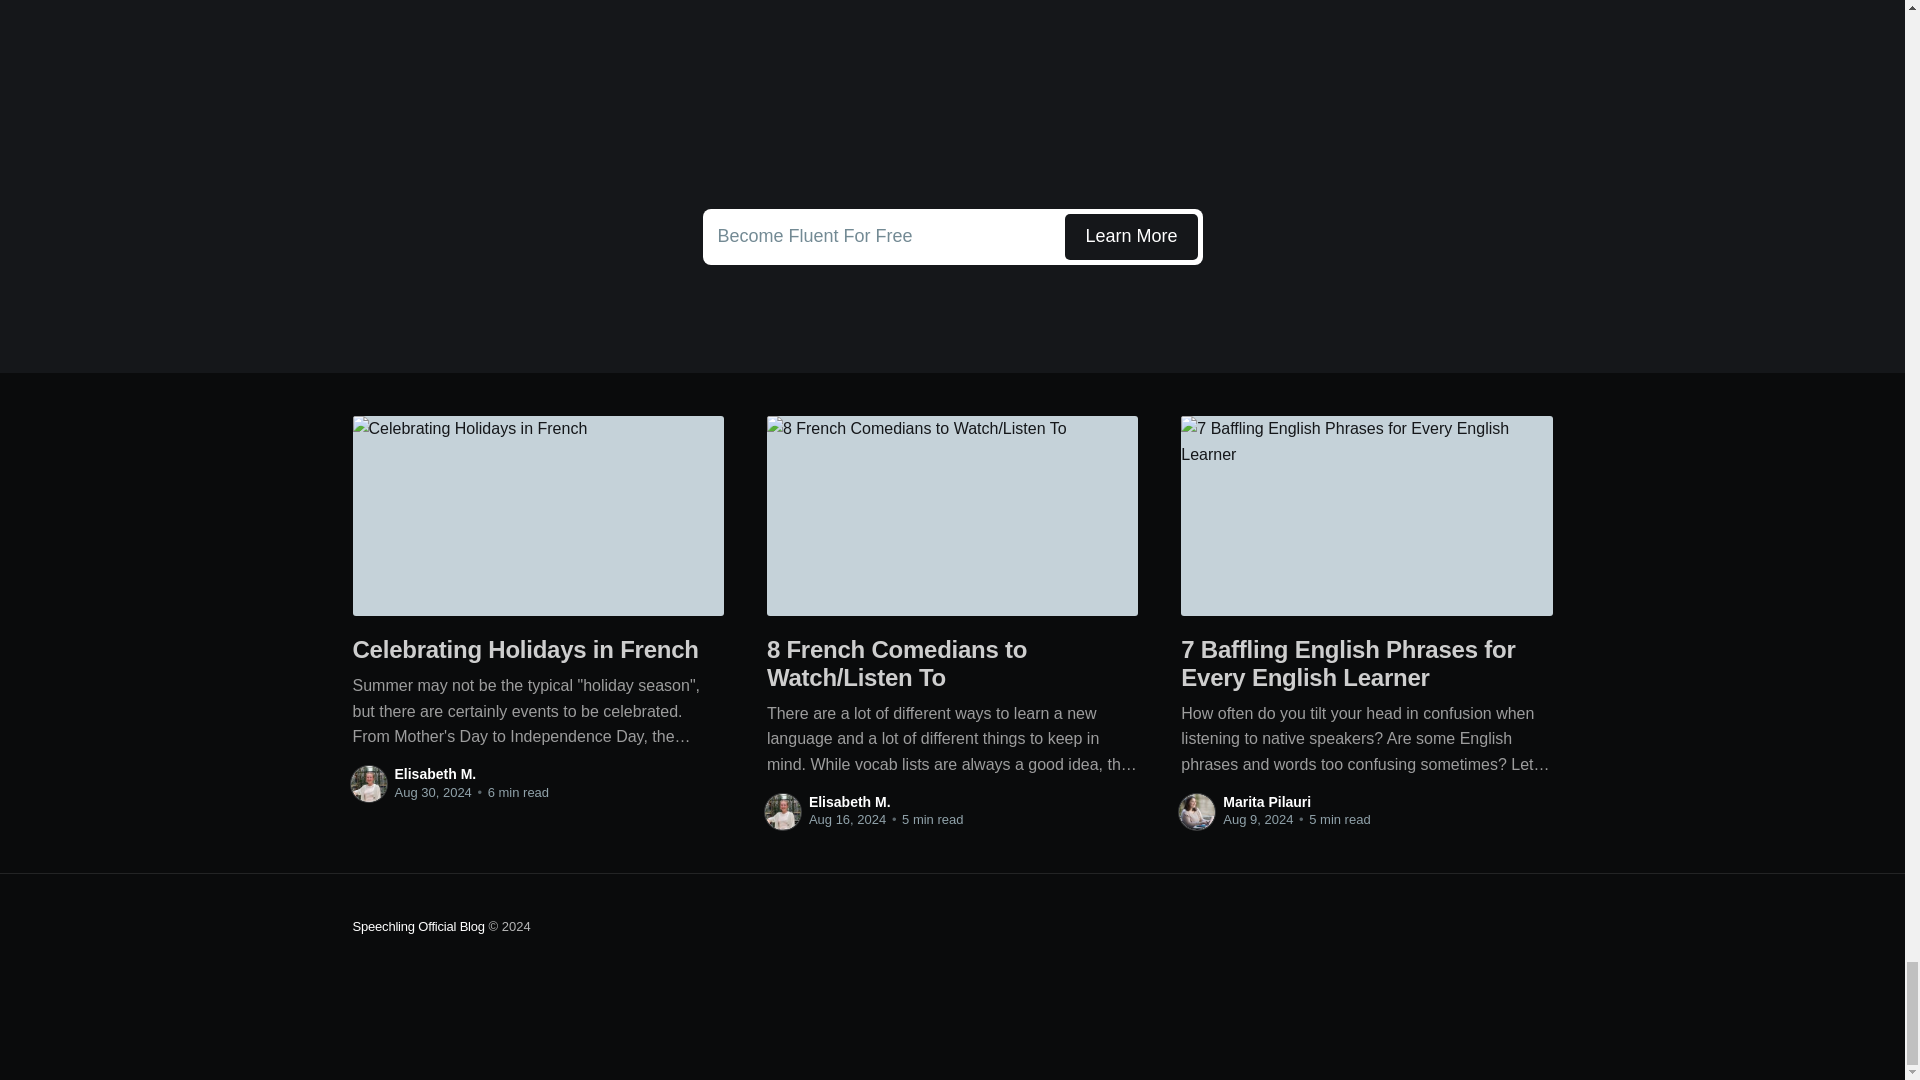 This screenshot has width=1920, height=1080. Describe the element at coordinates (952, 94) in the screenshot. I see `YouTube video player` at that location.